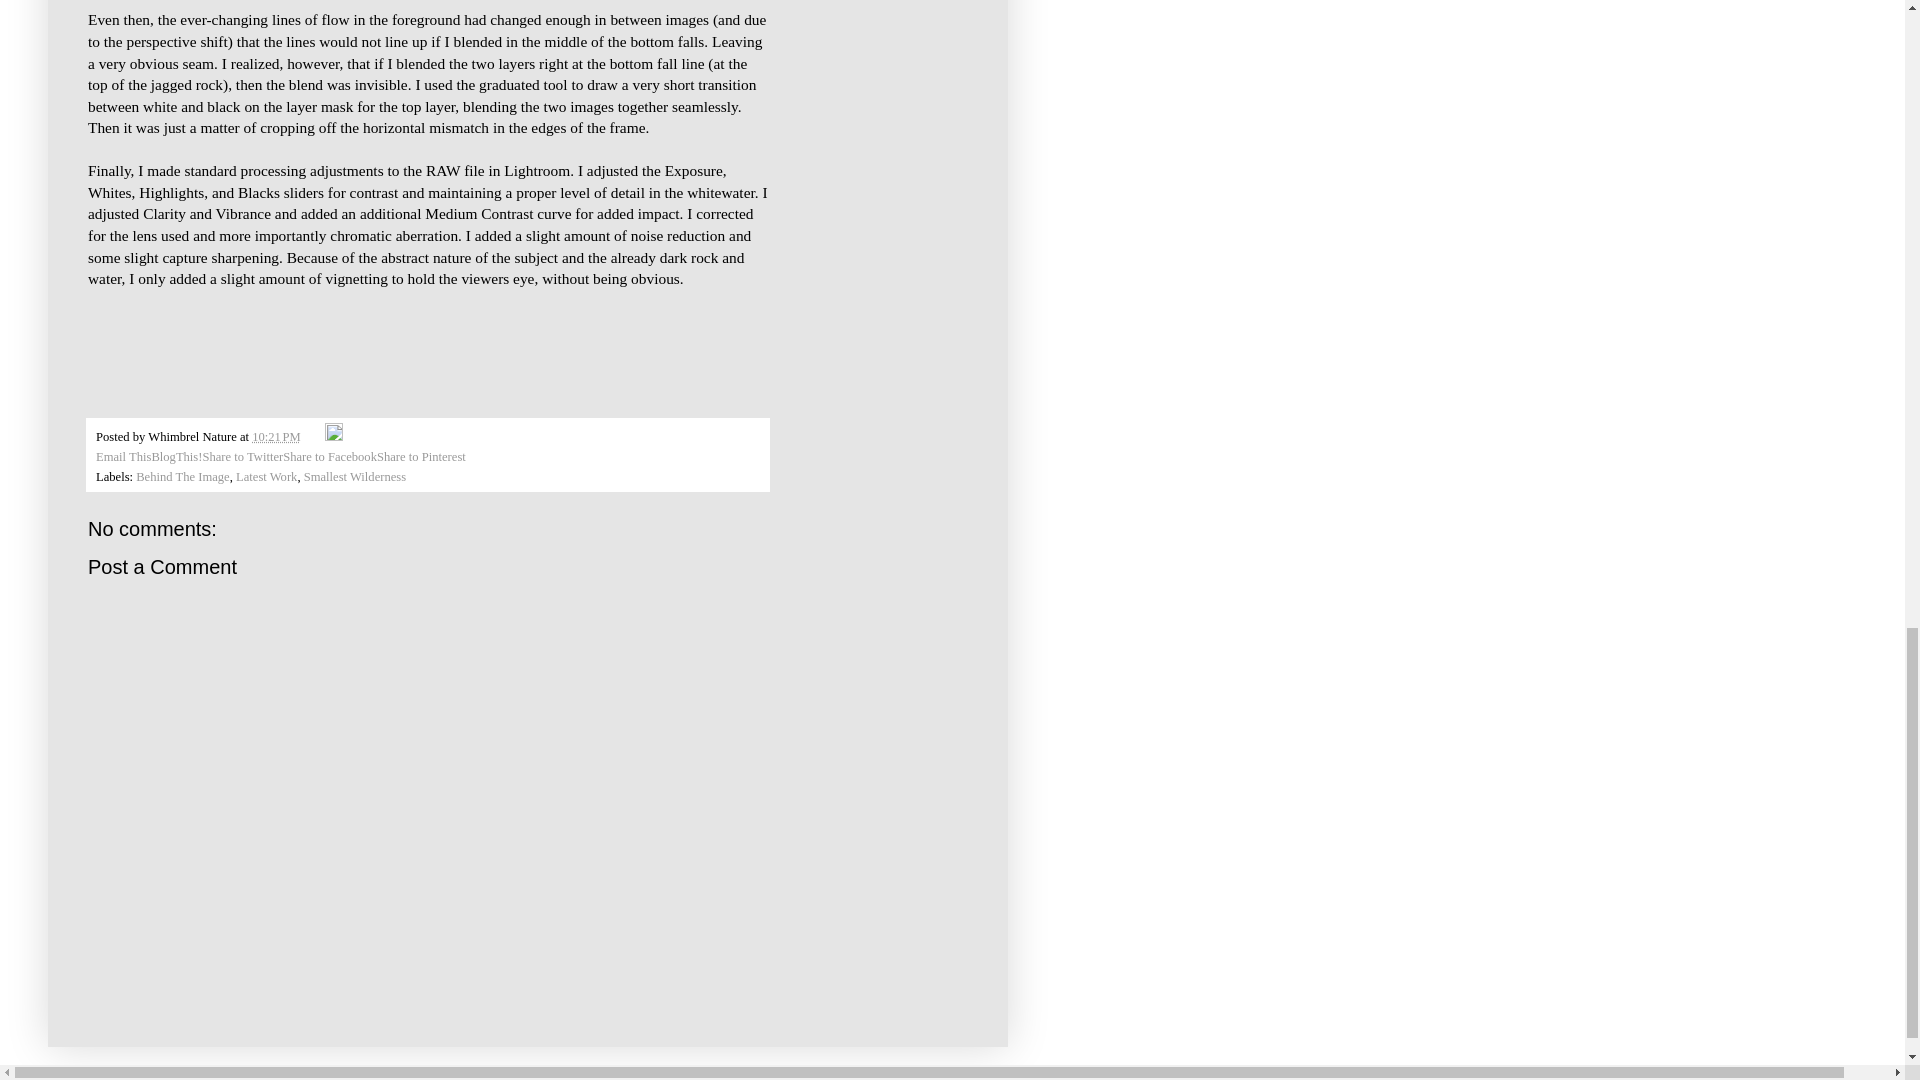  Describe the element at coordinates (124, 457) in the screenshot. I see `Email This` at that location.